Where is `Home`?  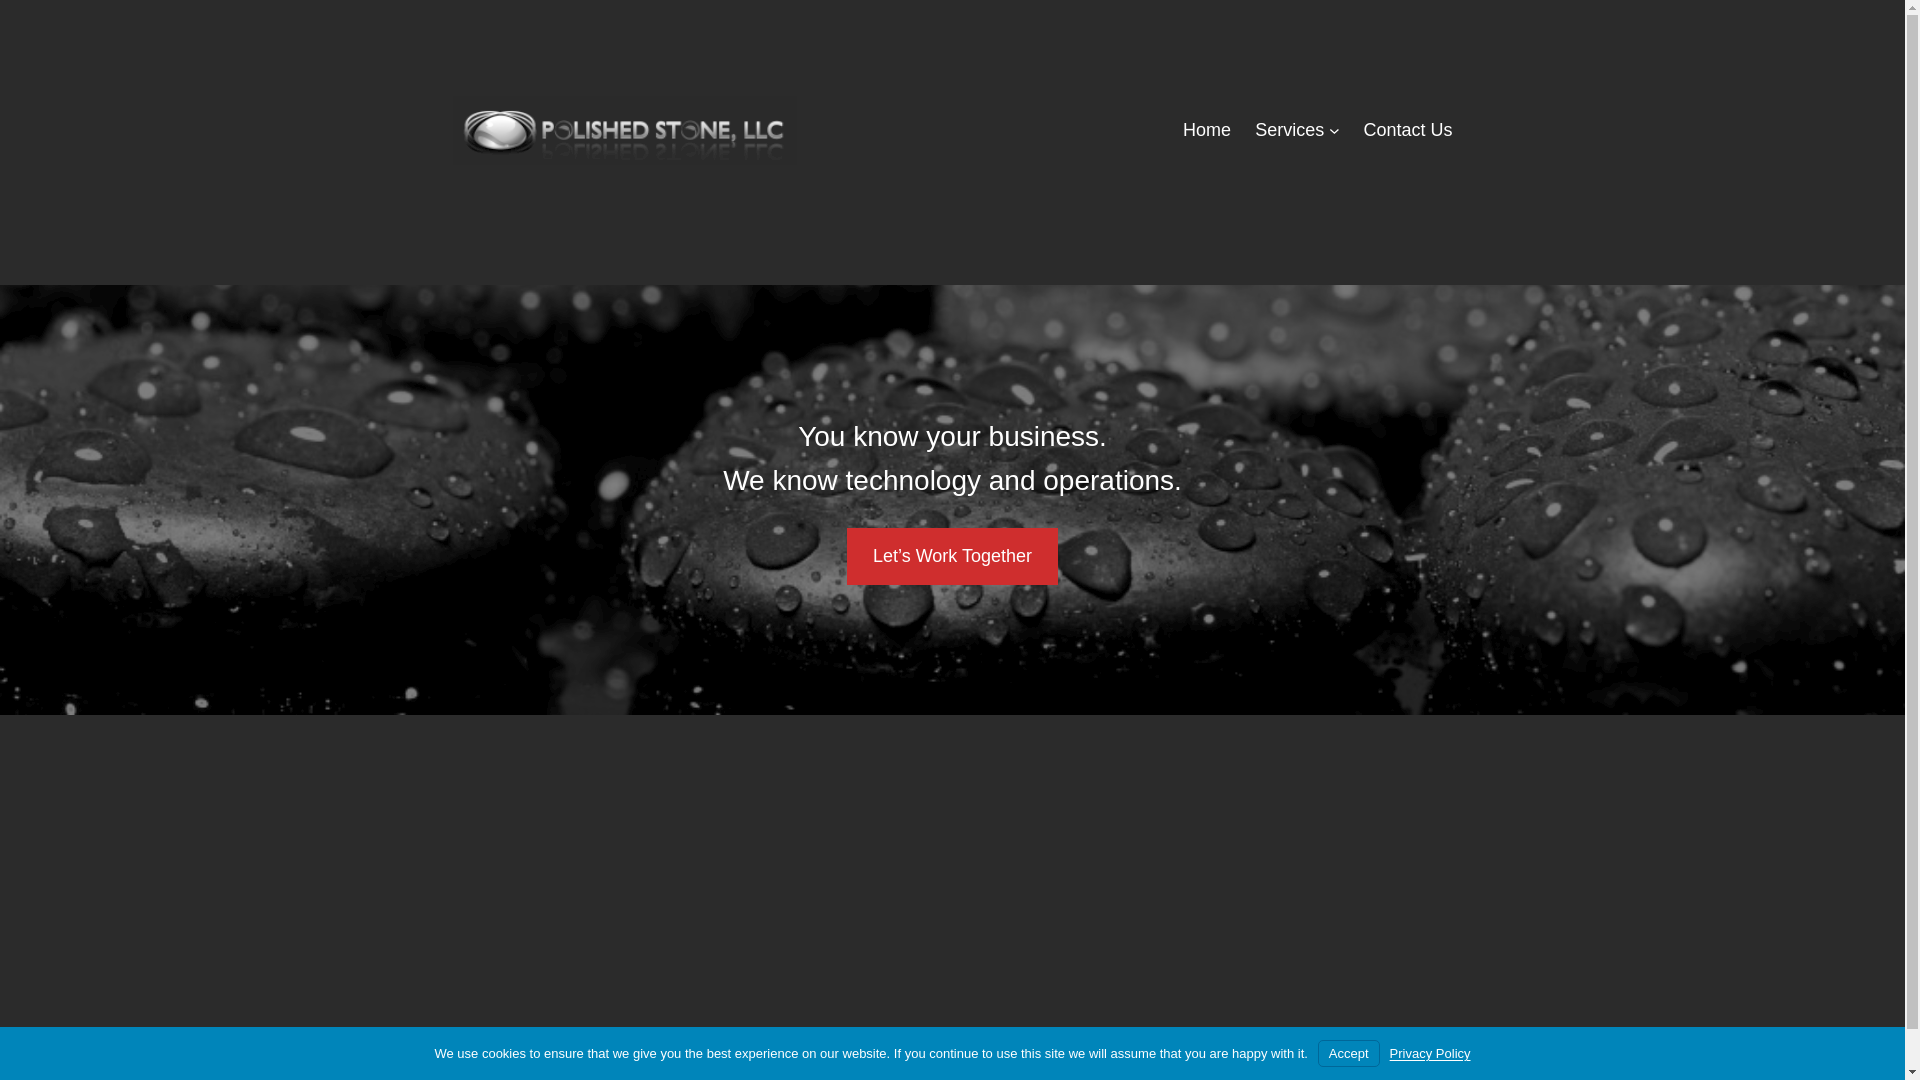
Home is located at coordinates (1206, 130).